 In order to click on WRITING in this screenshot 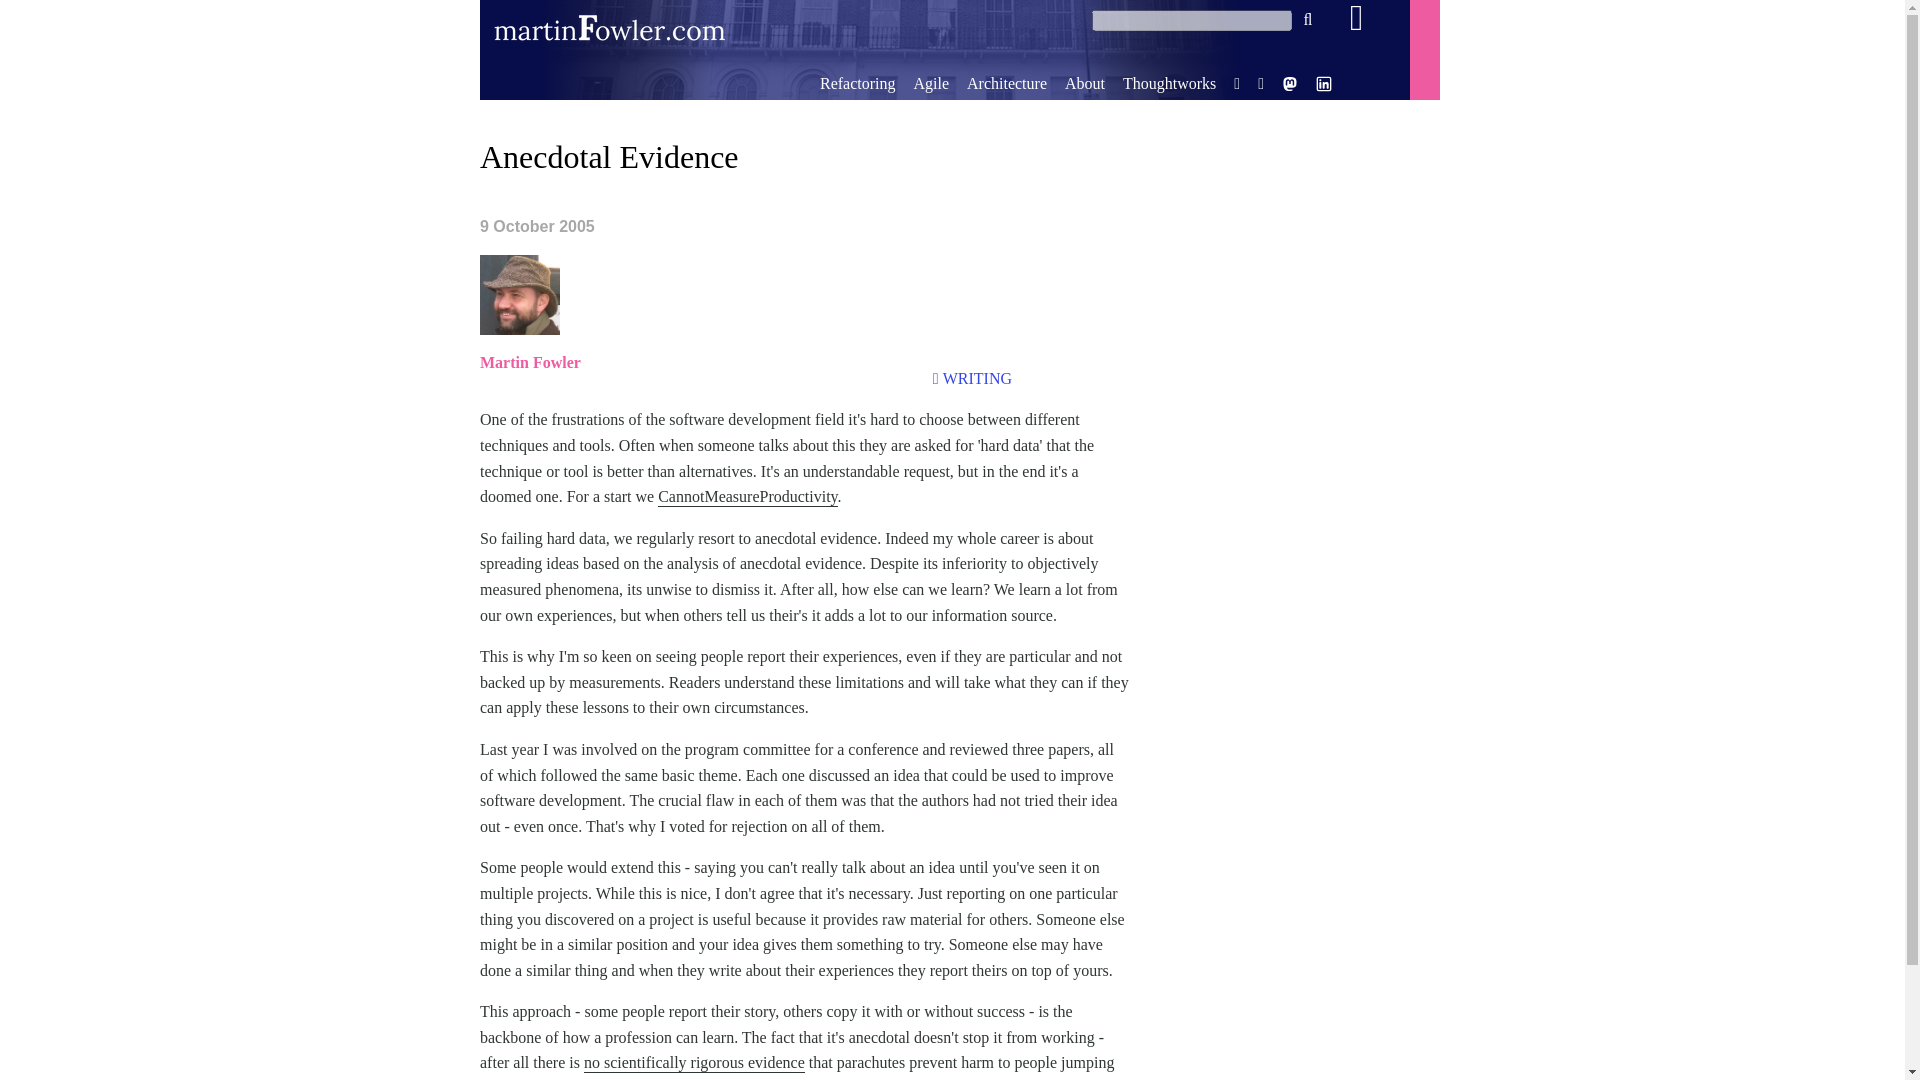, I will do `click(976, 378)`.